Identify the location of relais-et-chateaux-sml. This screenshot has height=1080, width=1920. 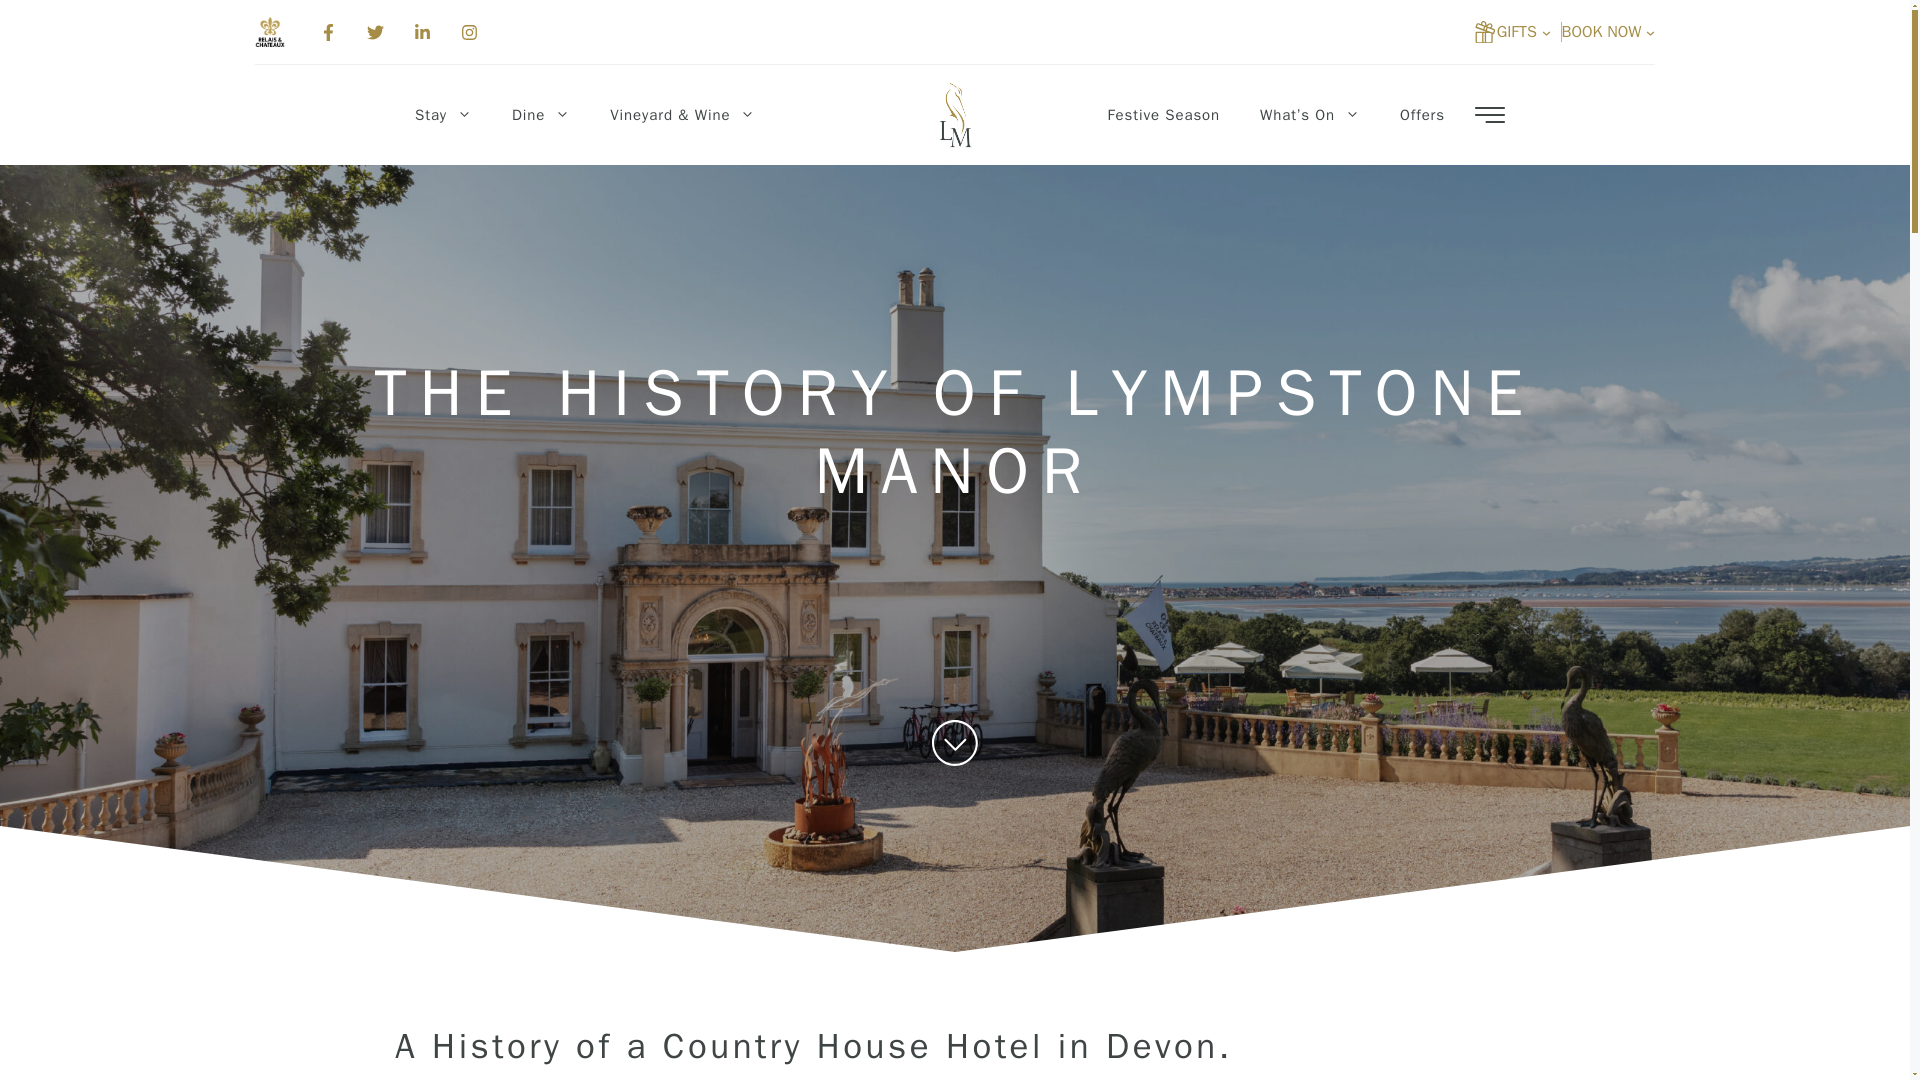
(270, 32).